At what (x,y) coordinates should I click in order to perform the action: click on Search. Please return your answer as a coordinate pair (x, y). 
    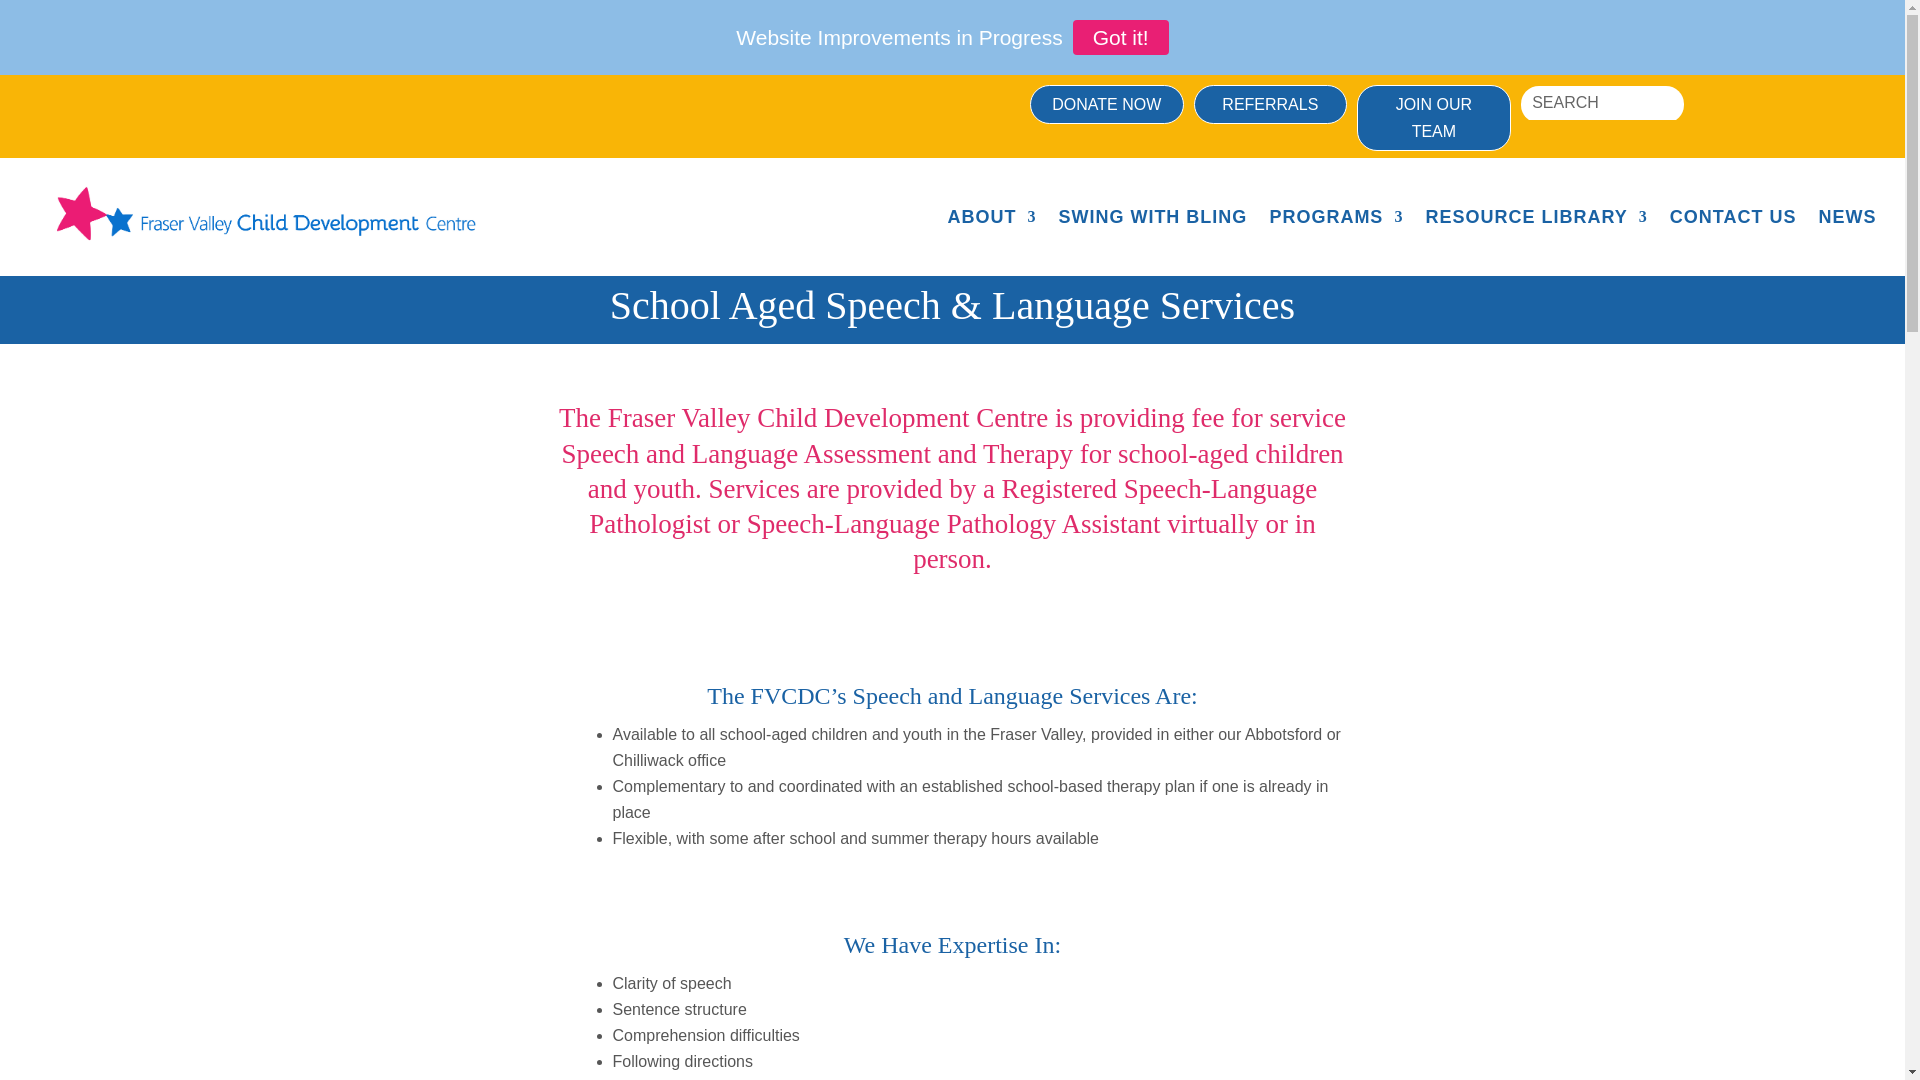
    Looking at the image, I should click on (32, 18).